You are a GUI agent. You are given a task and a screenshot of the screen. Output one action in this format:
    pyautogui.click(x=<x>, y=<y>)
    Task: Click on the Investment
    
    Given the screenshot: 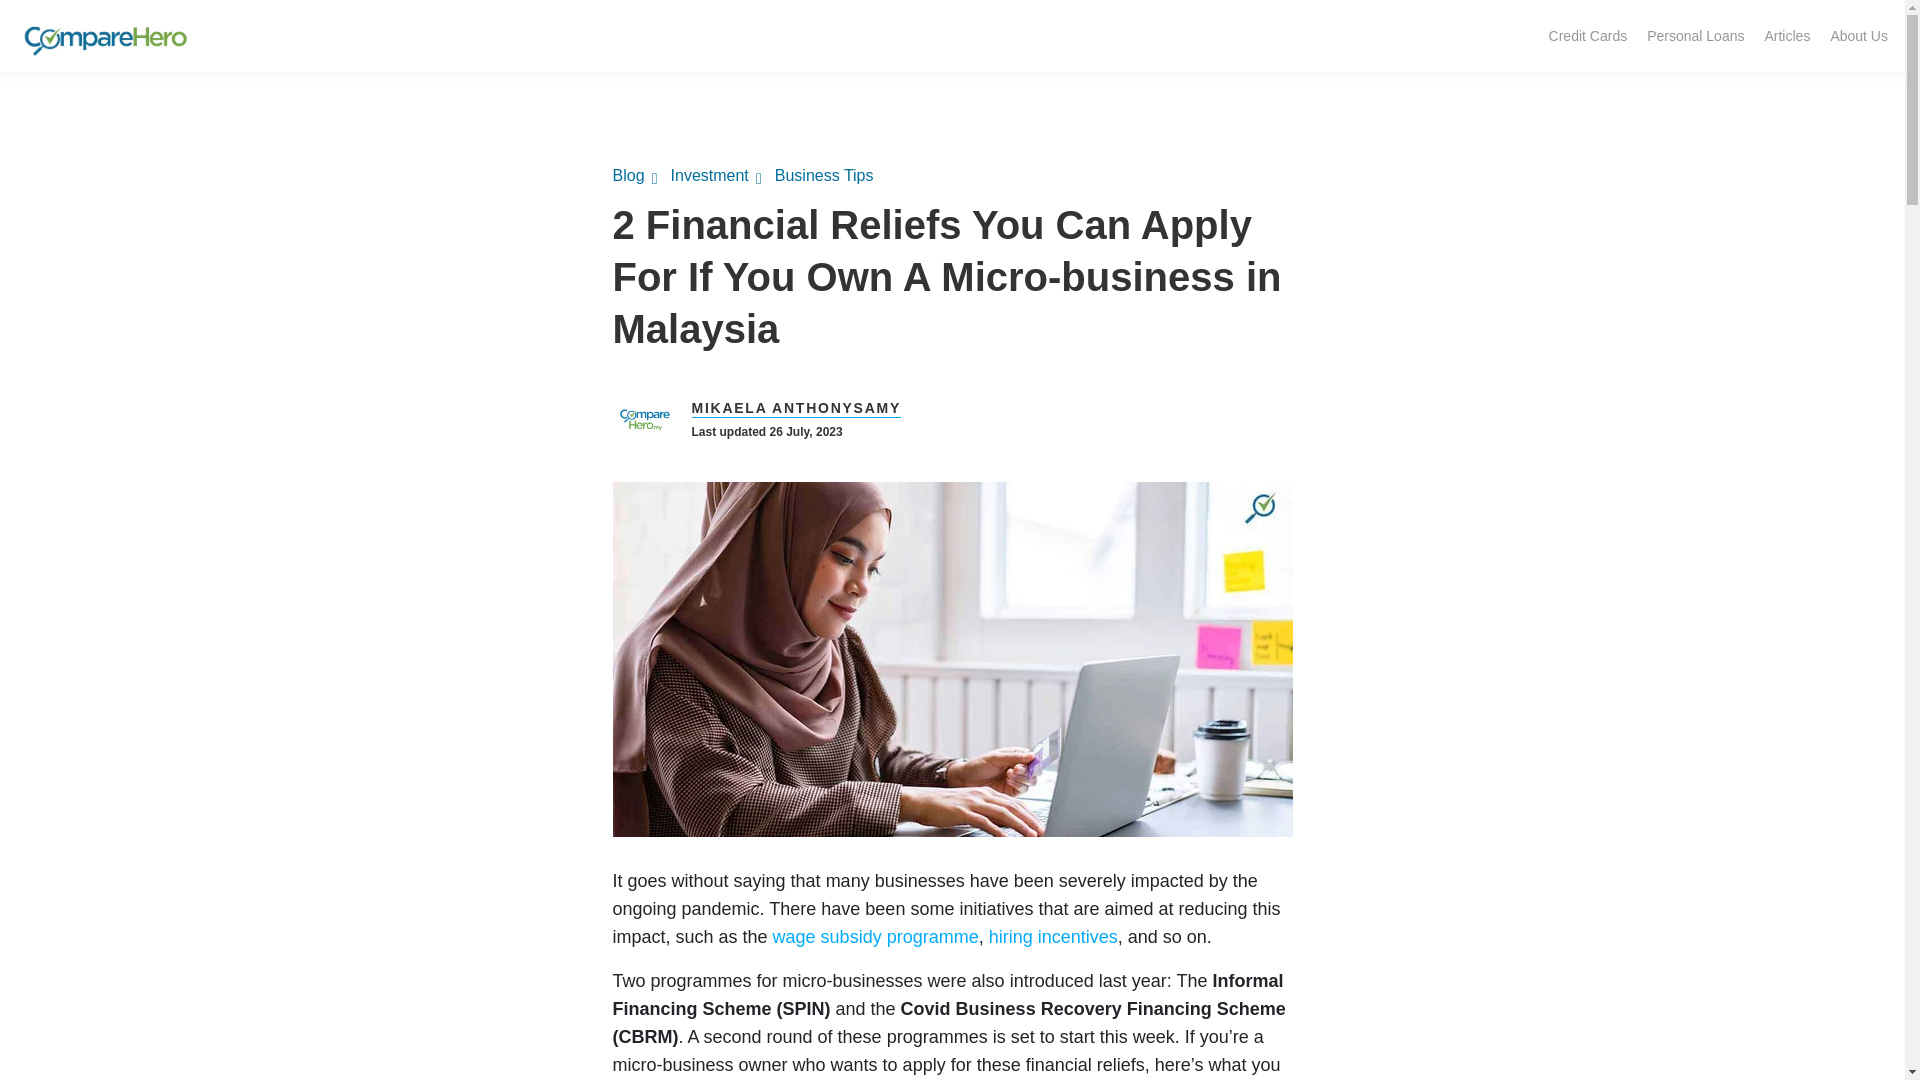 What is the action you would take?
    pyautogui.click(x=716, y=175)
    